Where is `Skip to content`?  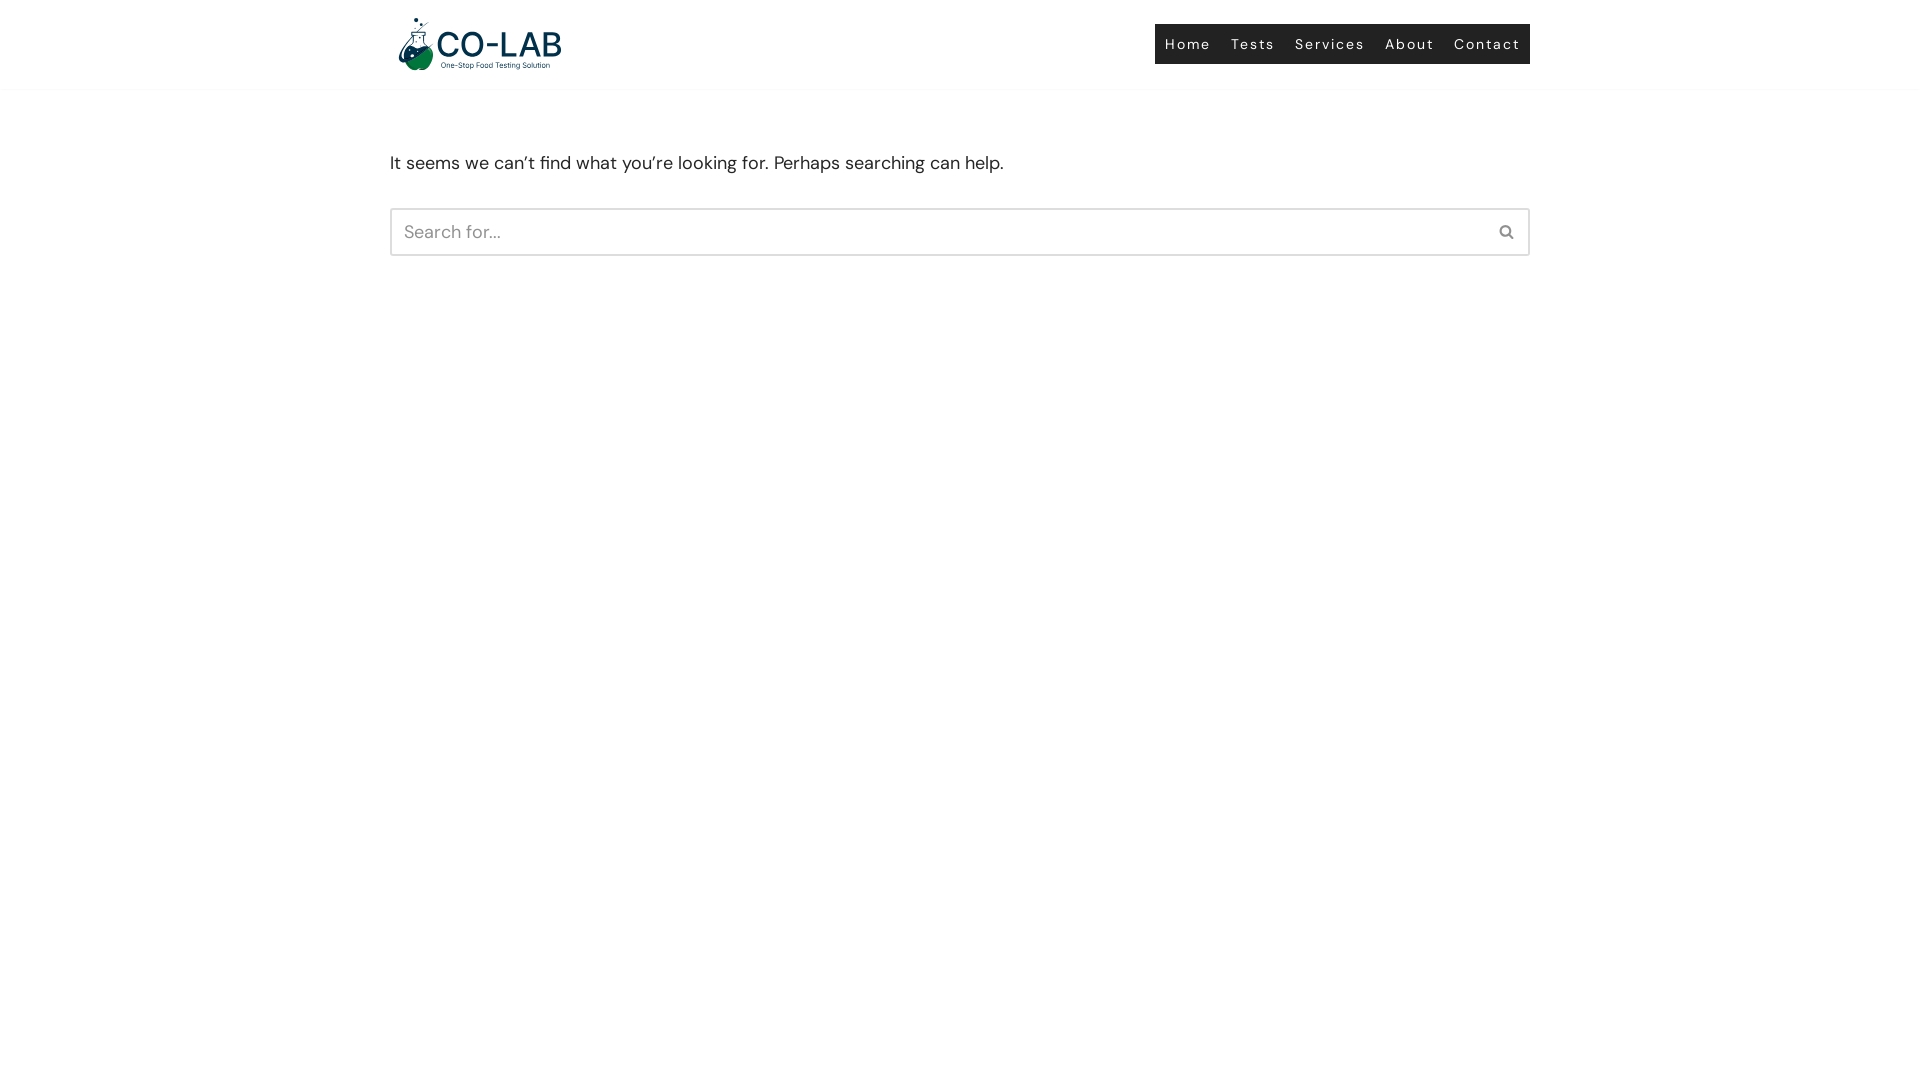
Skip to content is located at coordinates (15, 42).